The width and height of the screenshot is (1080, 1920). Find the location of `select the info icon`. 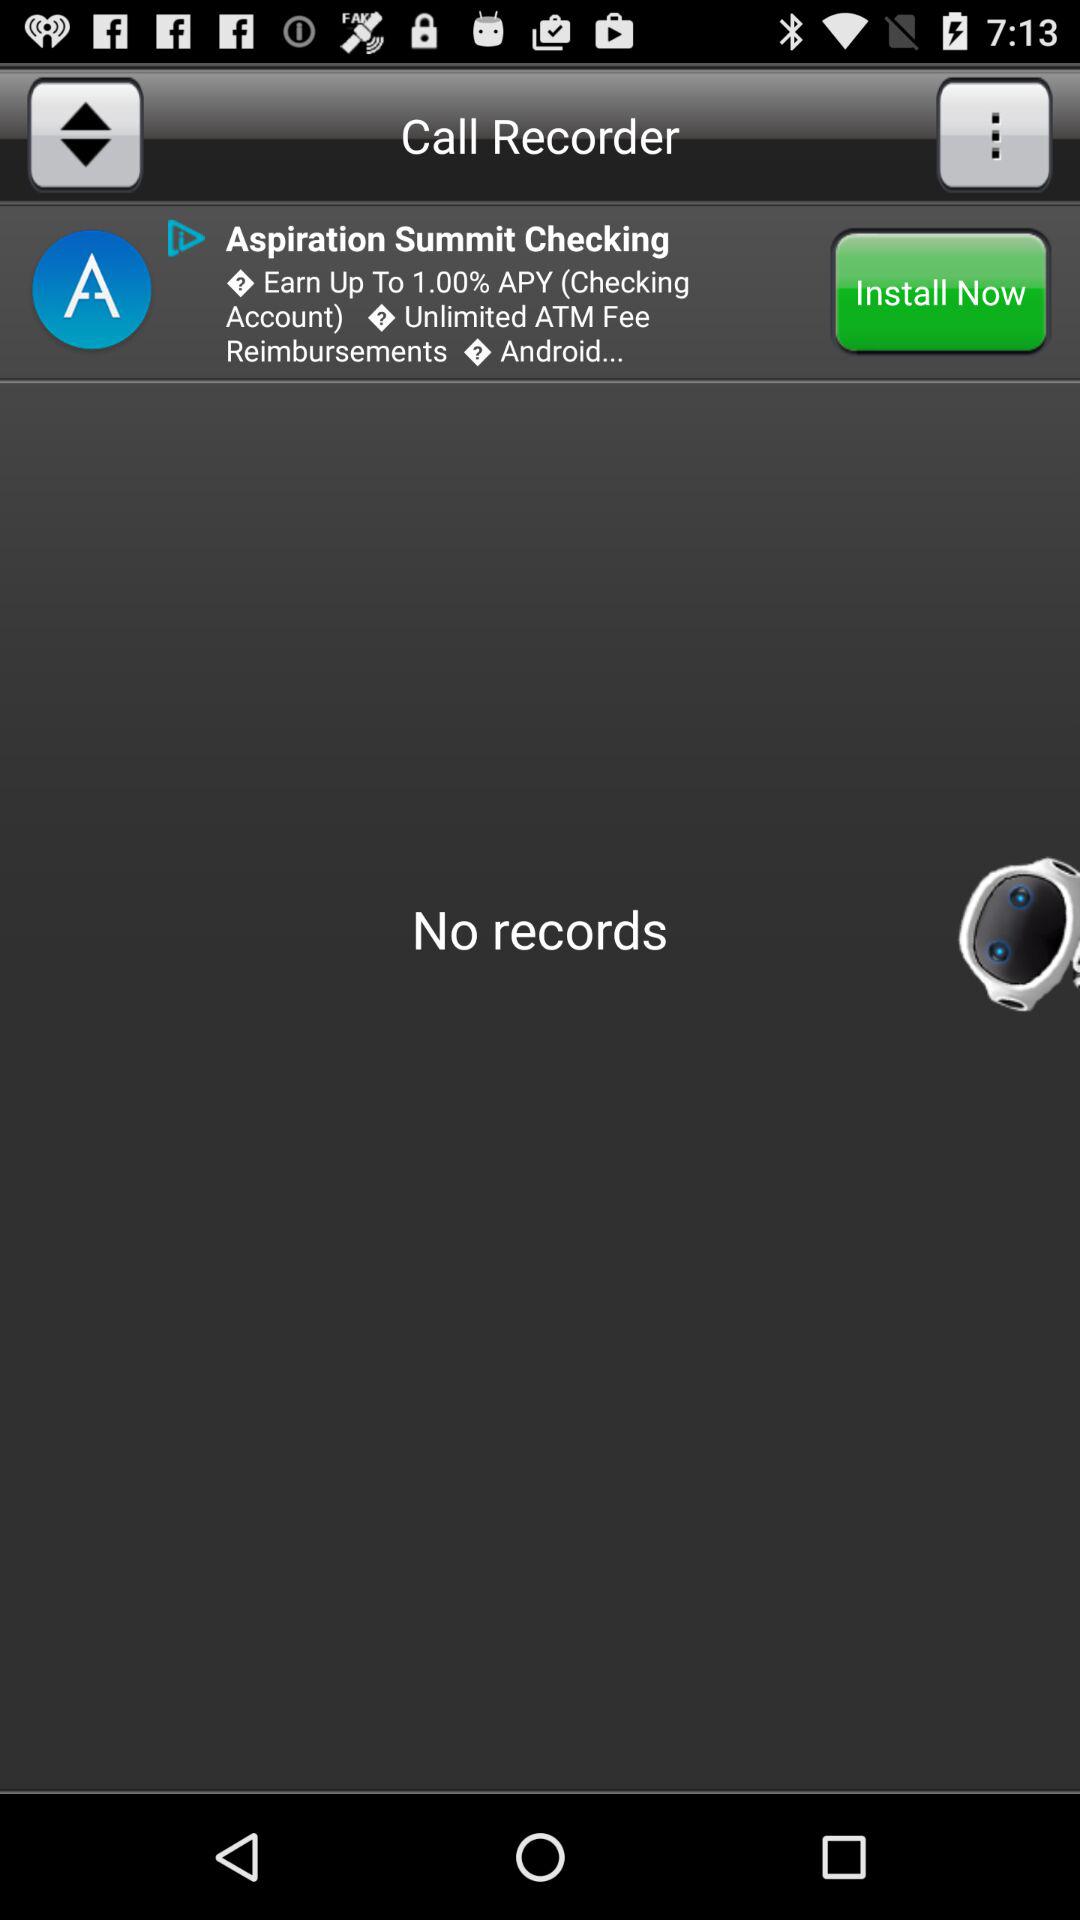

select the info icon is located at coordinates (186, 238).